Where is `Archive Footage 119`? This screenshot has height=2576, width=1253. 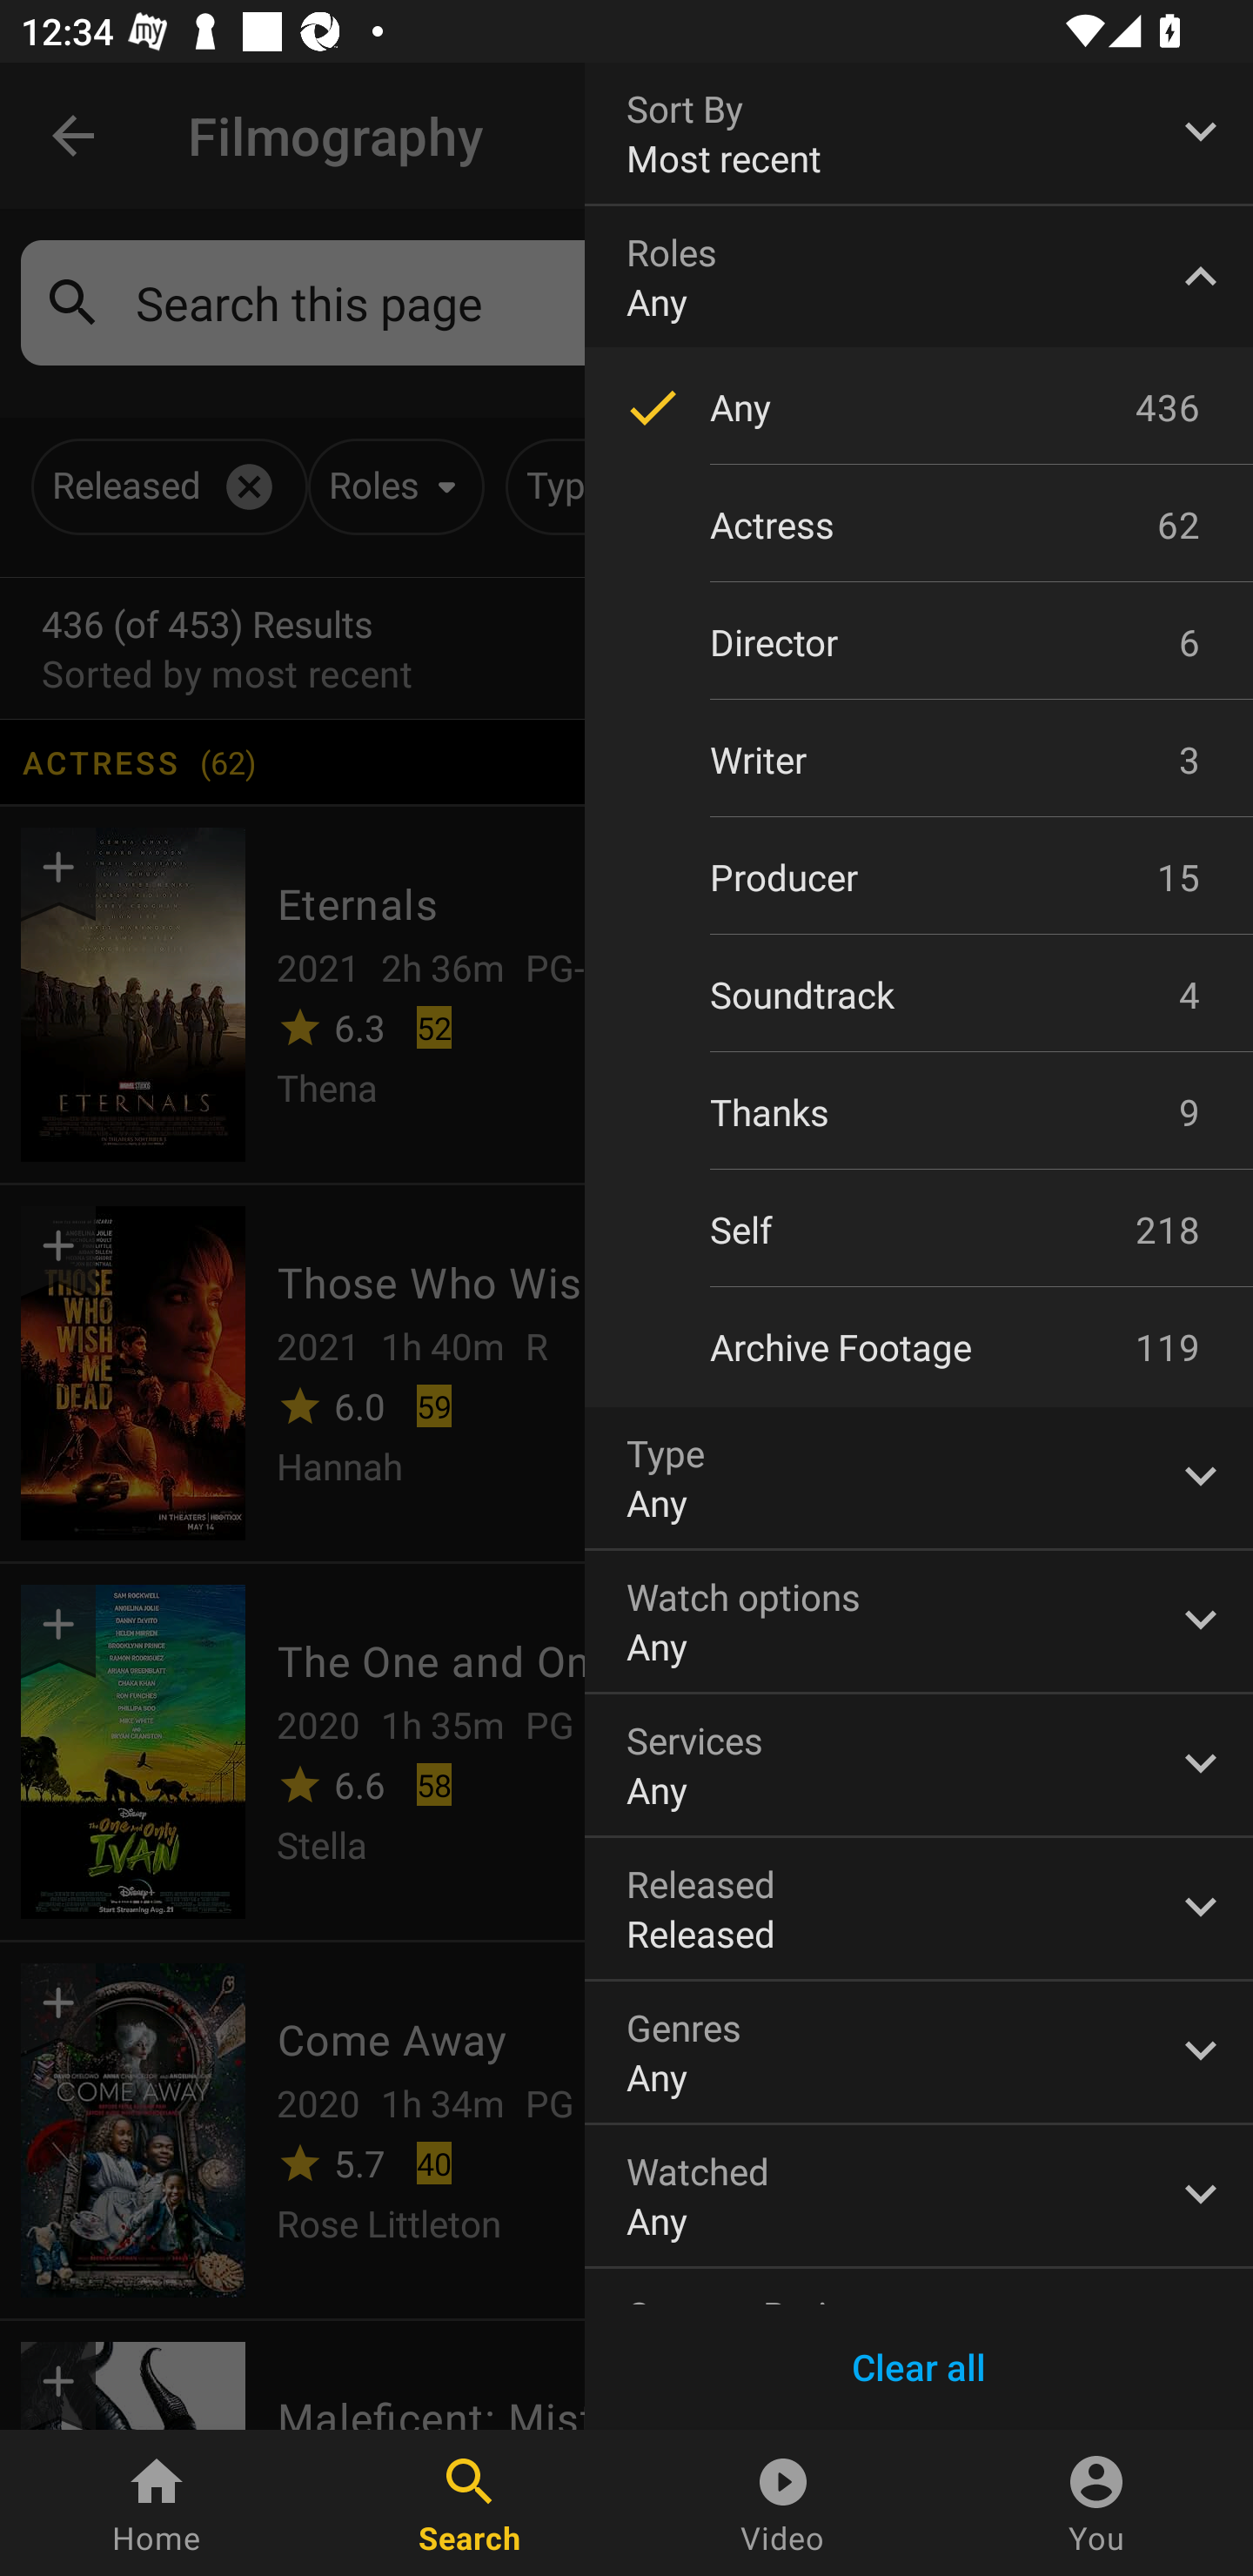 Archive Footage 119 is located at coordinates (919, 1347).